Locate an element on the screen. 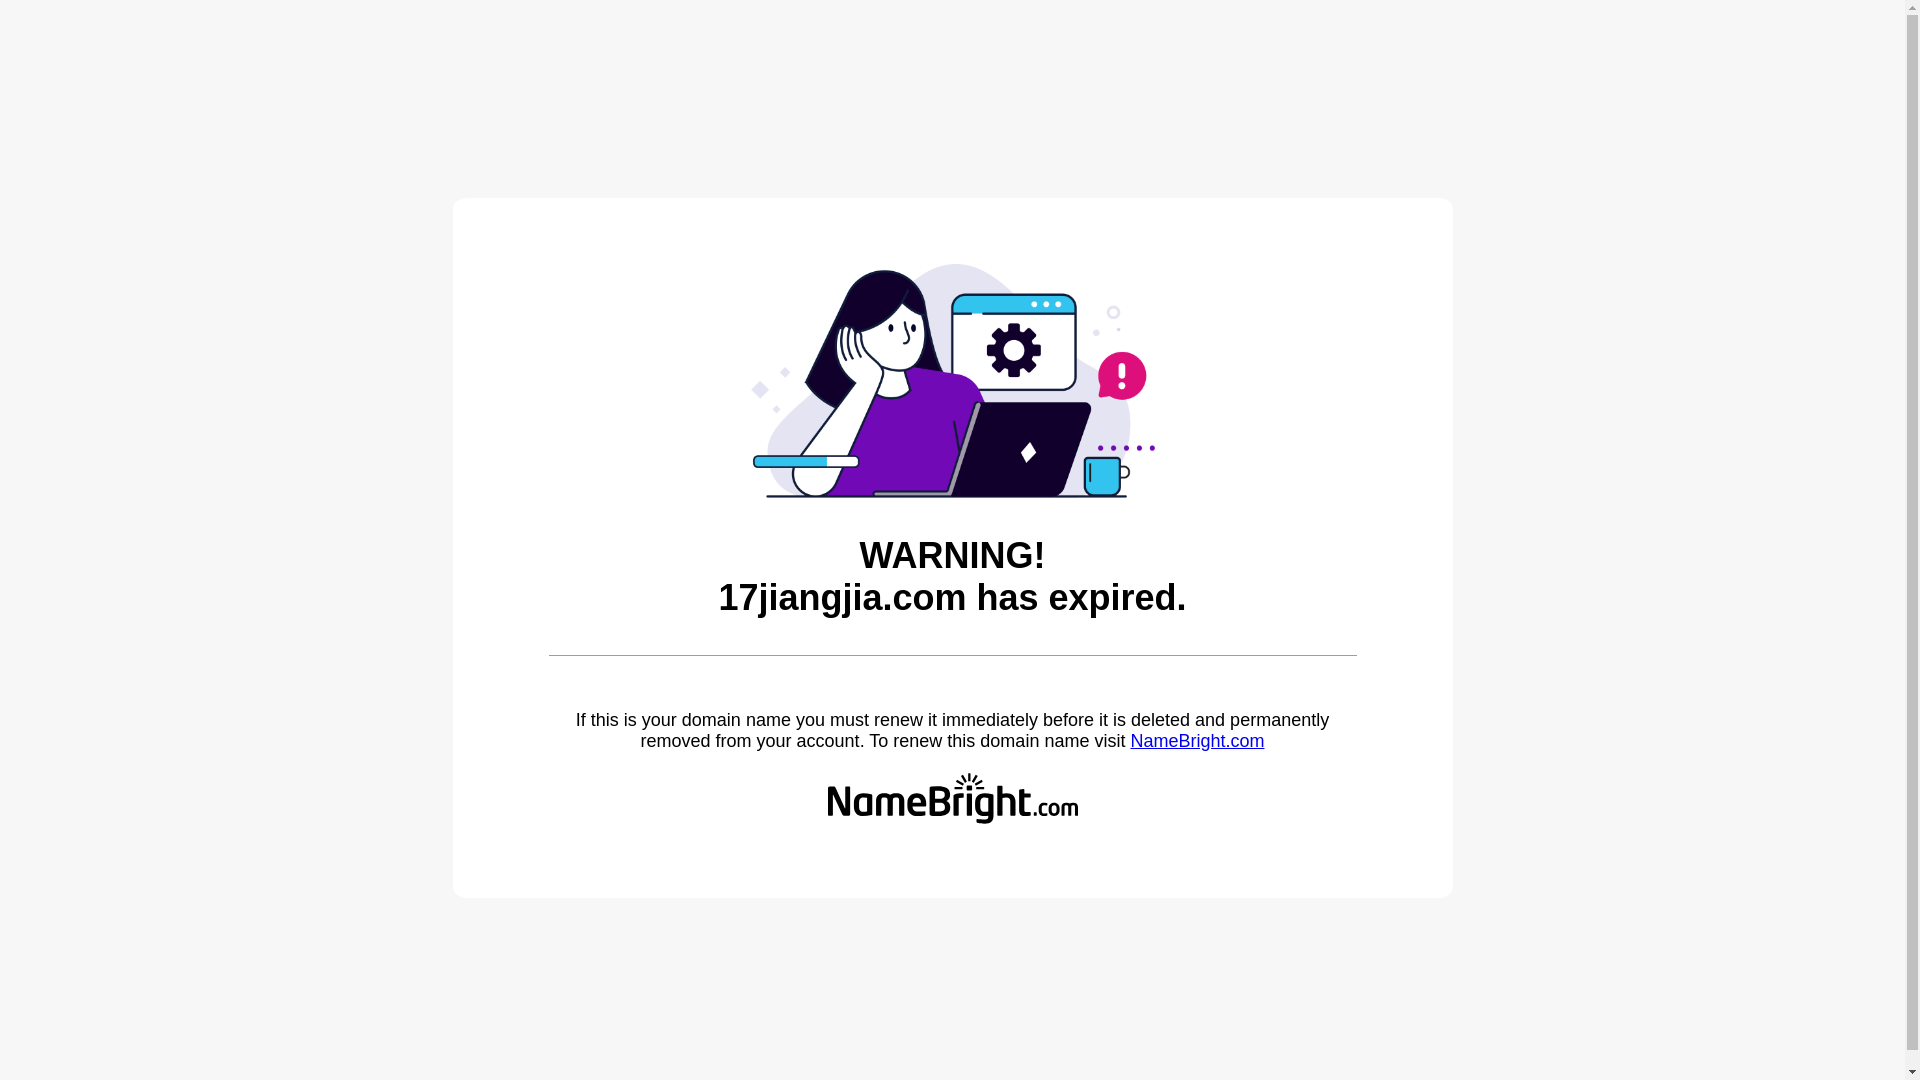  NameBright.com is located at coordinates (1197, 741).